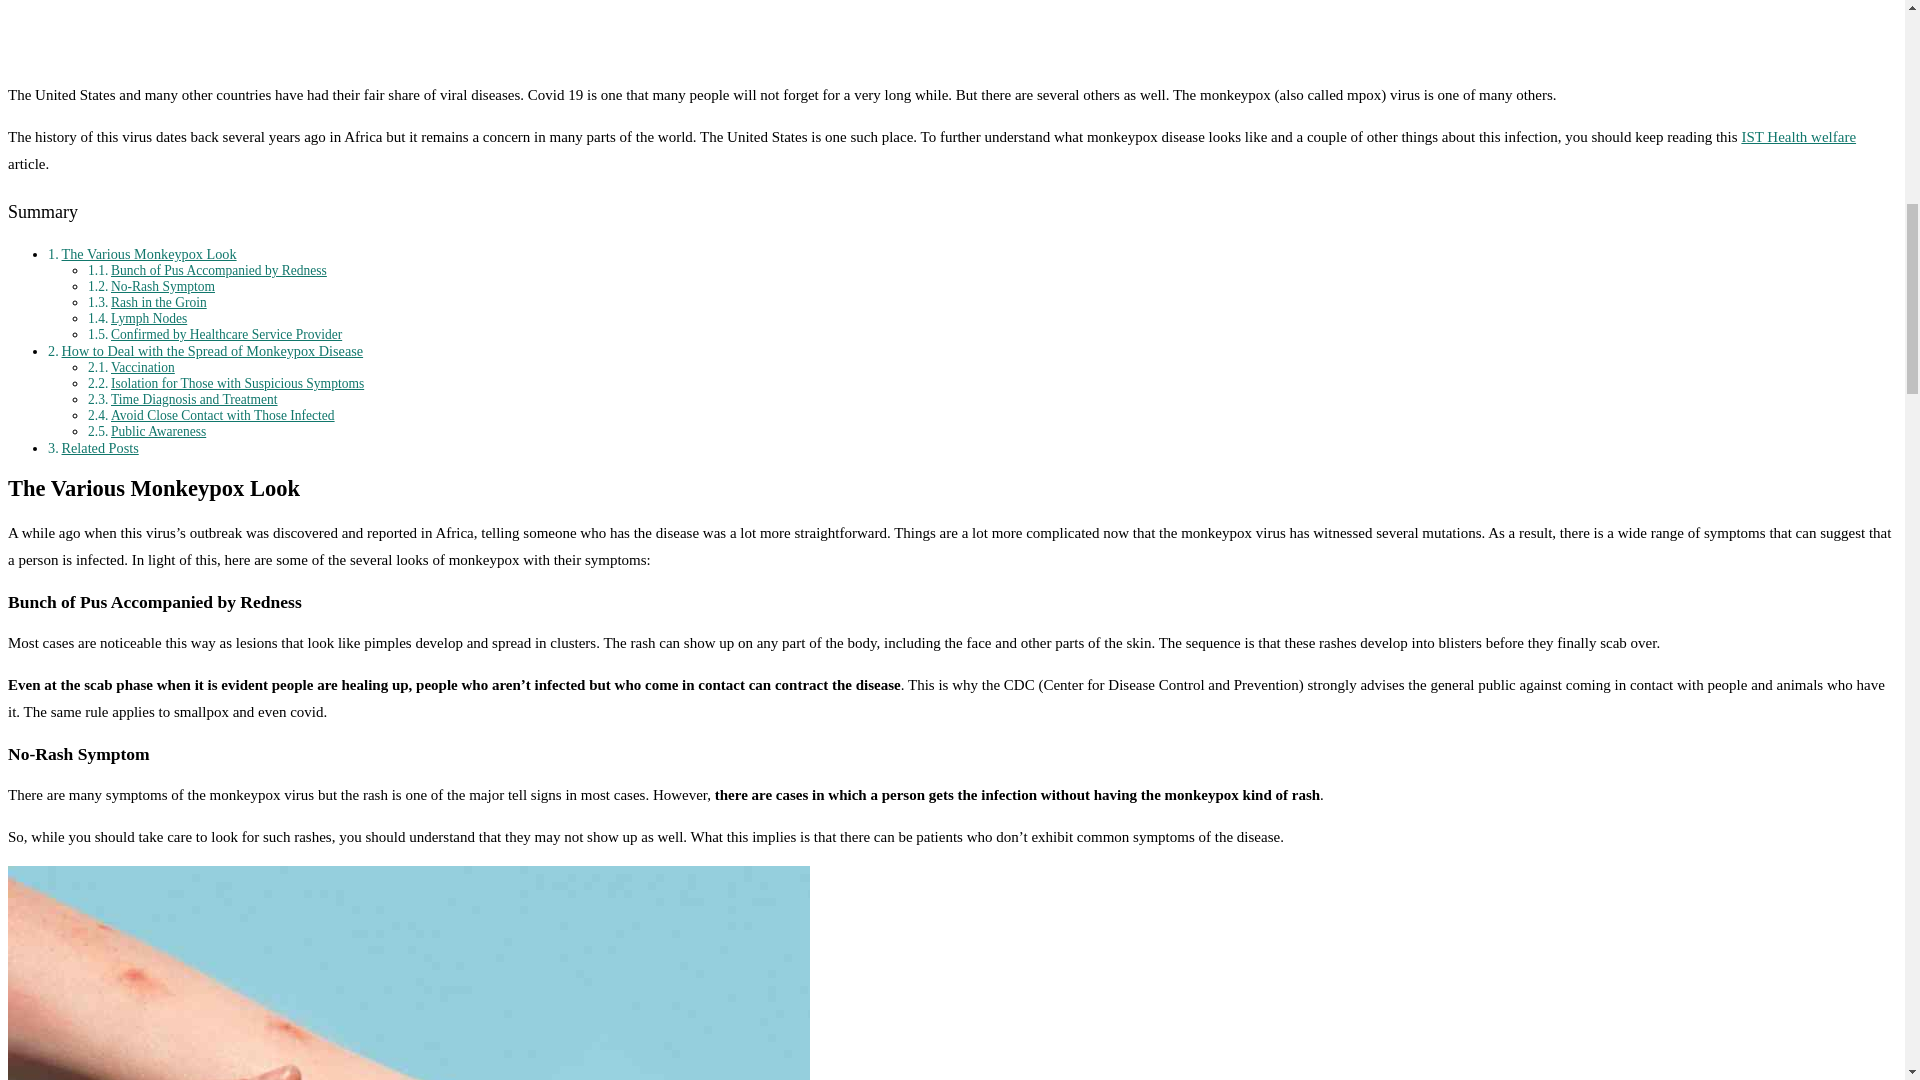 The height and width of the screenshot is (1080, 1920). Describe the element at coordinates (218, 270) in the screenshot. I see `Bunch of Pus Accompanied by Redness` at that location.